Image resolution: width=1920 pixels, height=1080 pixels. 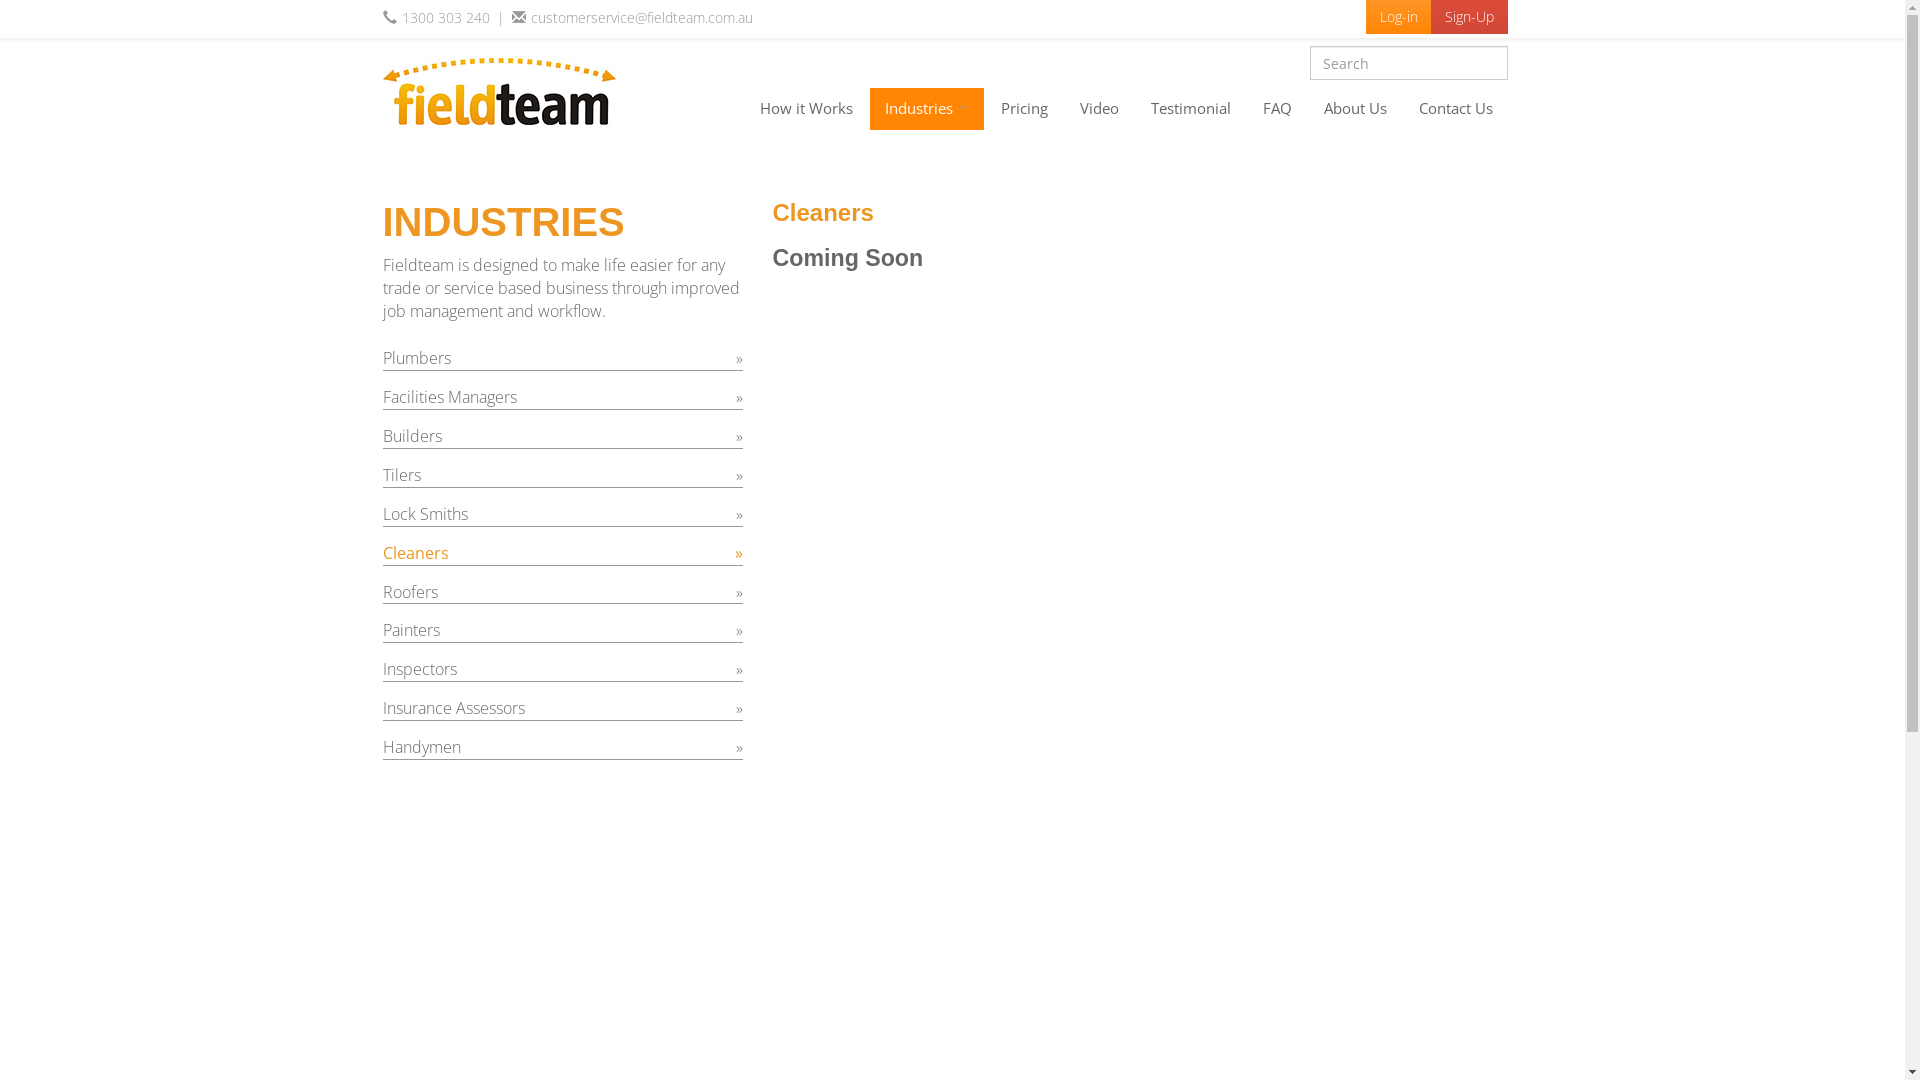 I want to click on Video, so click(x=1098, y=109).